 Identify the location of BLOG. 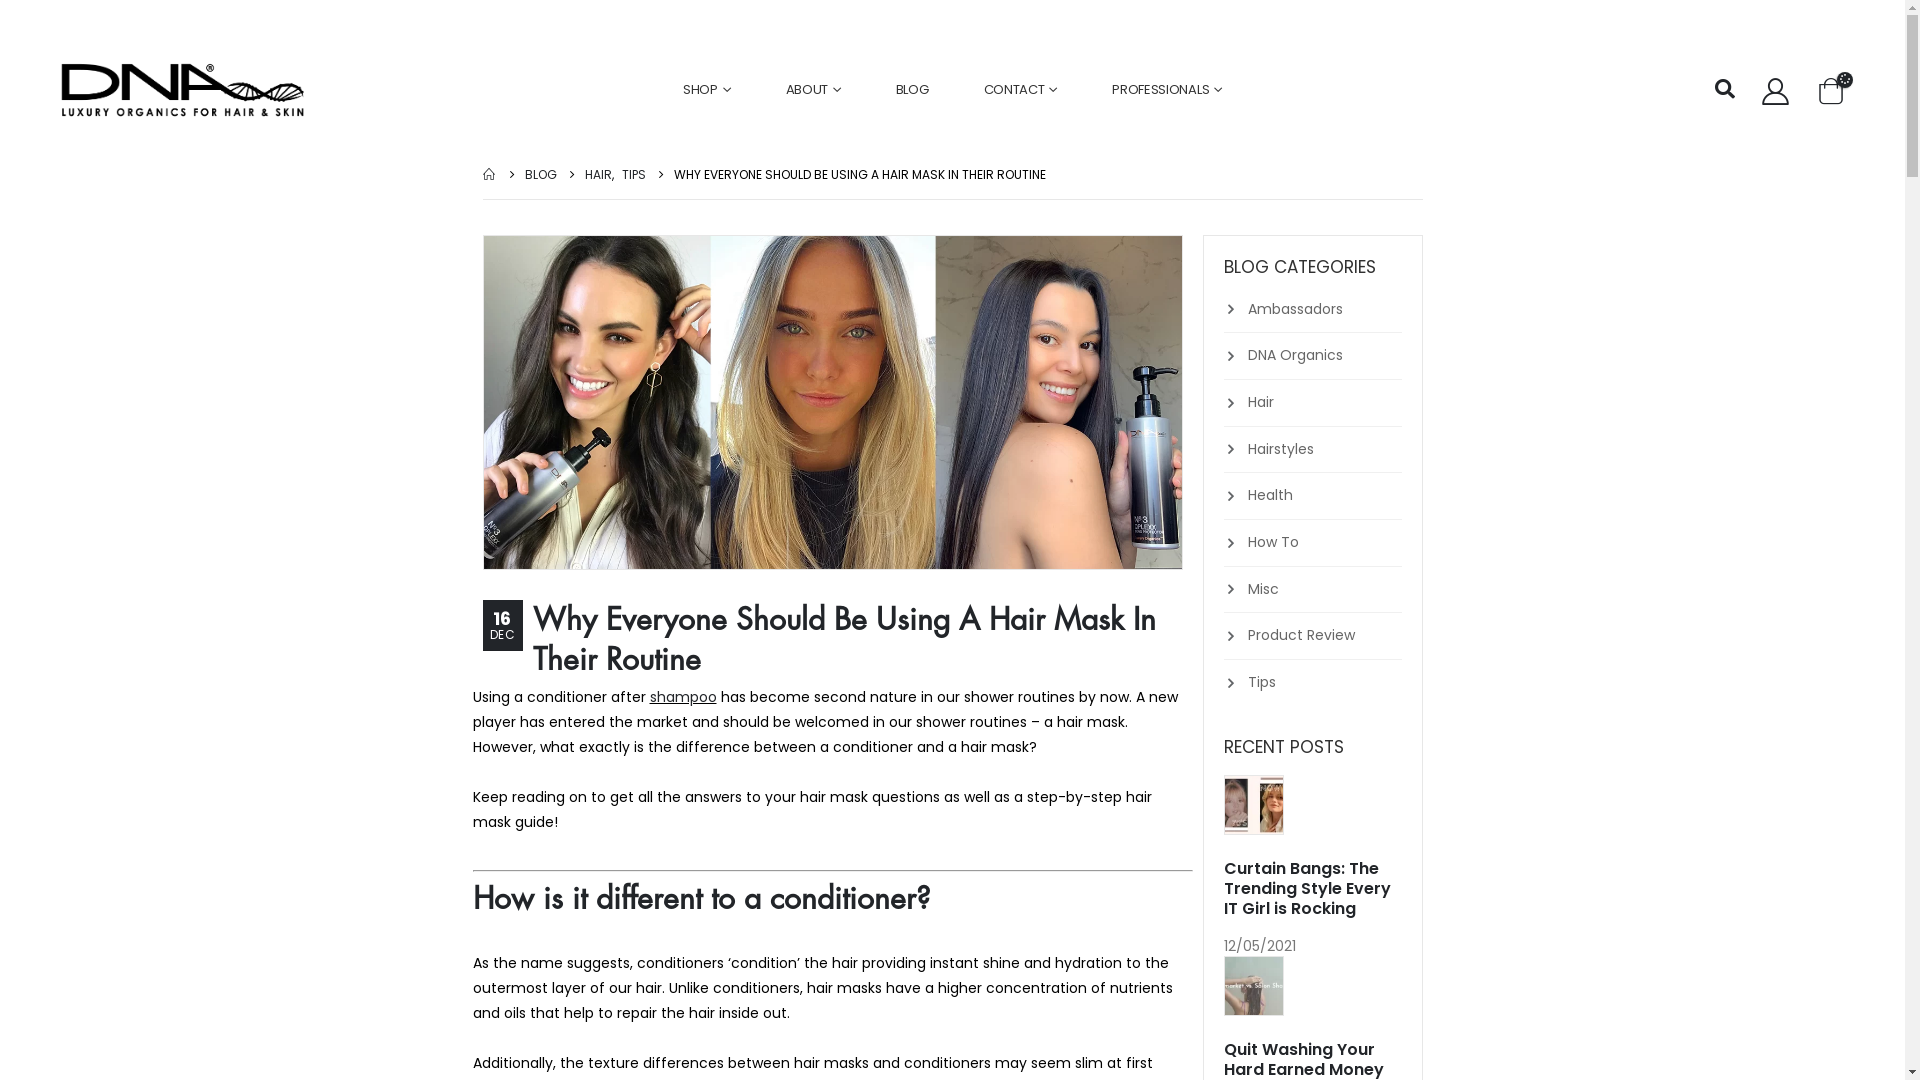
(540, 174).